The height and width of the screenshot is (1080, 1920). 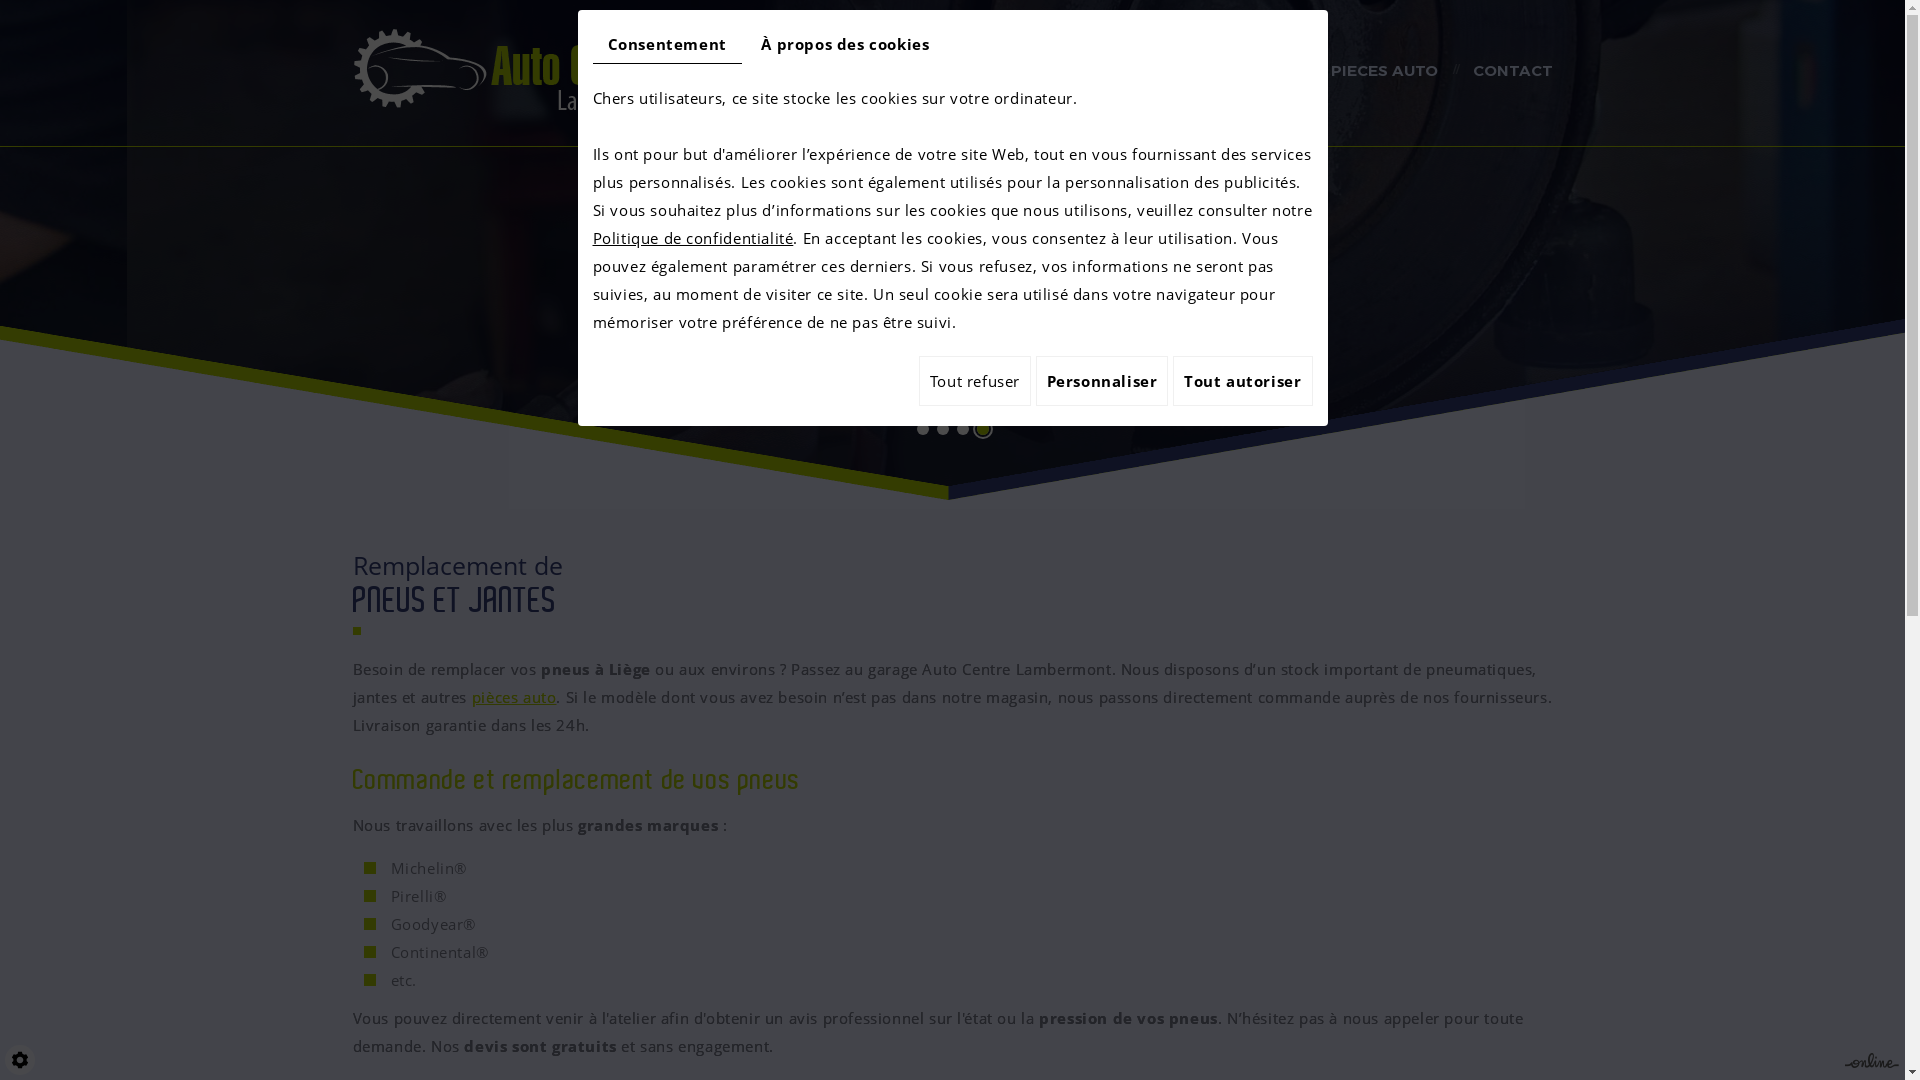 I want to click on ACCUEIL, so click(x=874, y=73).